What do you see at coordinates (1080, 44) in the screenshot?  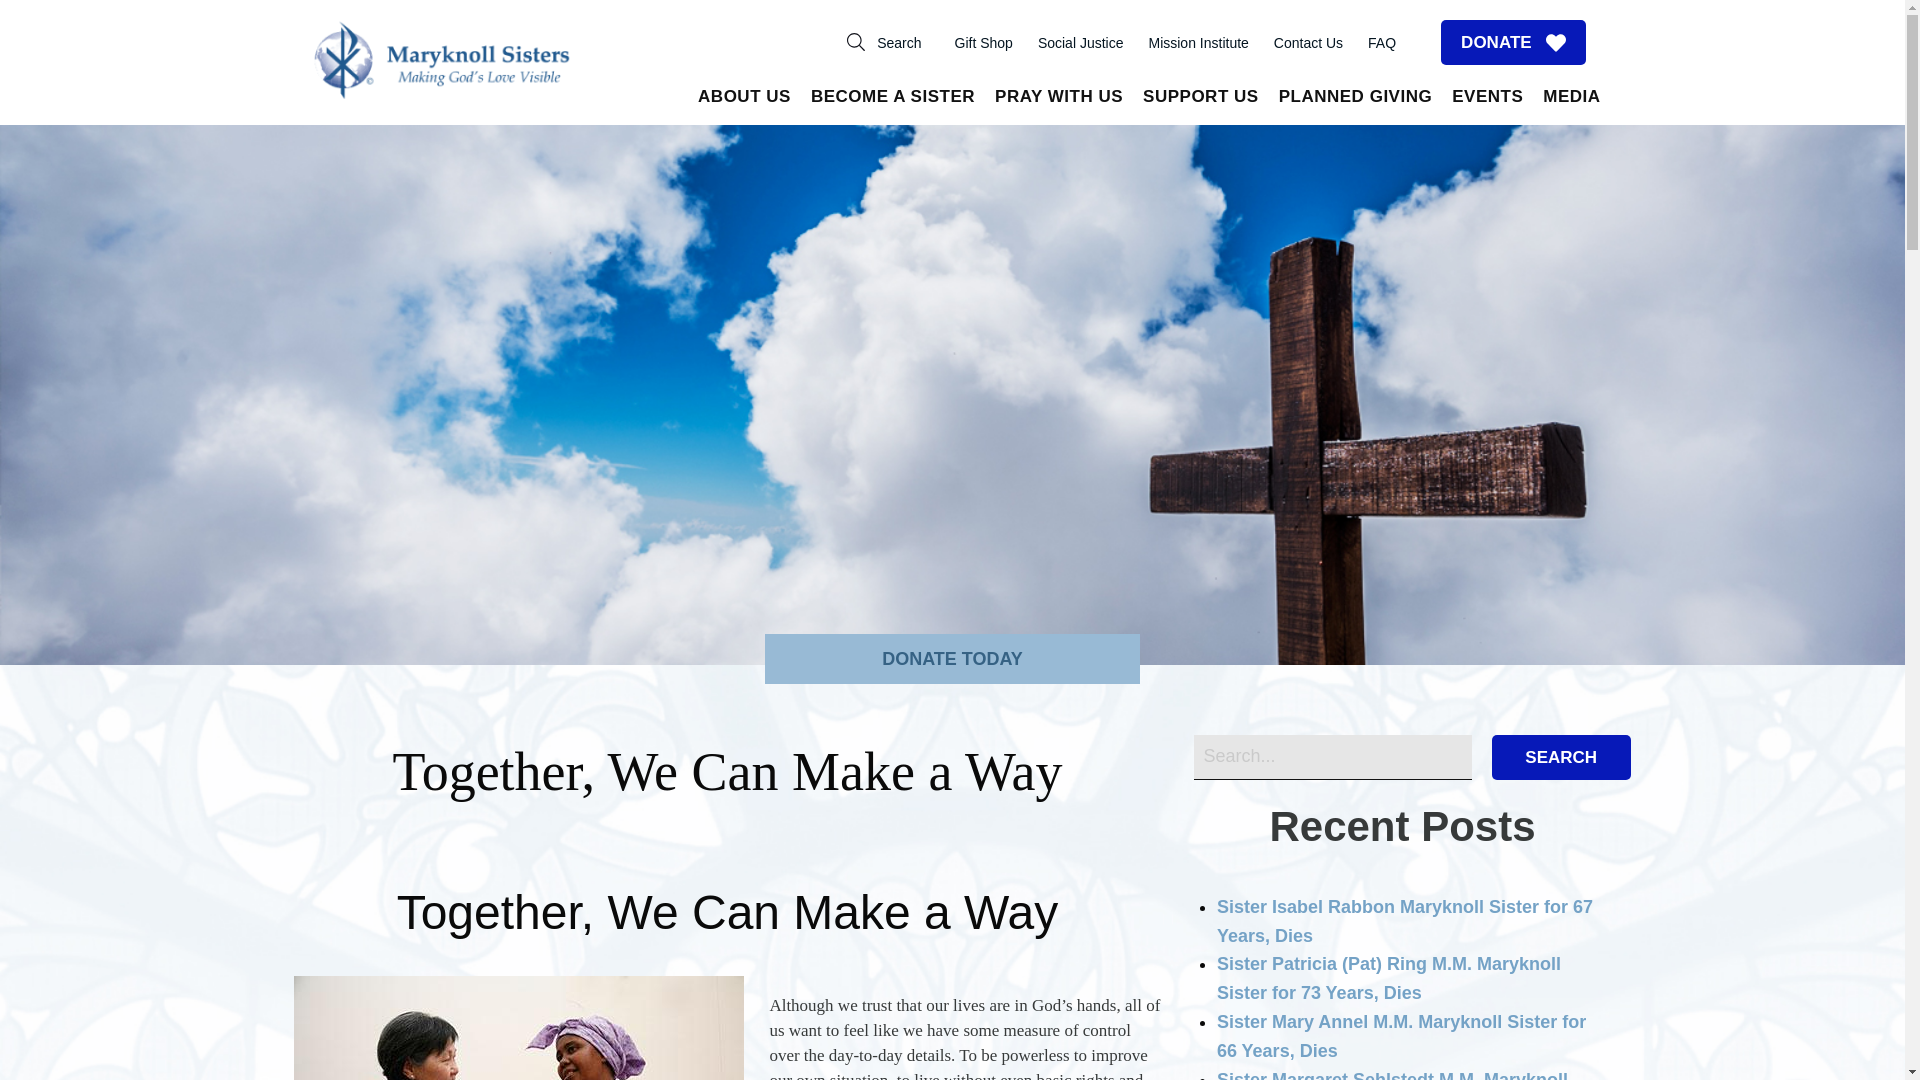 I see `Social Justice` at bounding box center [1080, 44].